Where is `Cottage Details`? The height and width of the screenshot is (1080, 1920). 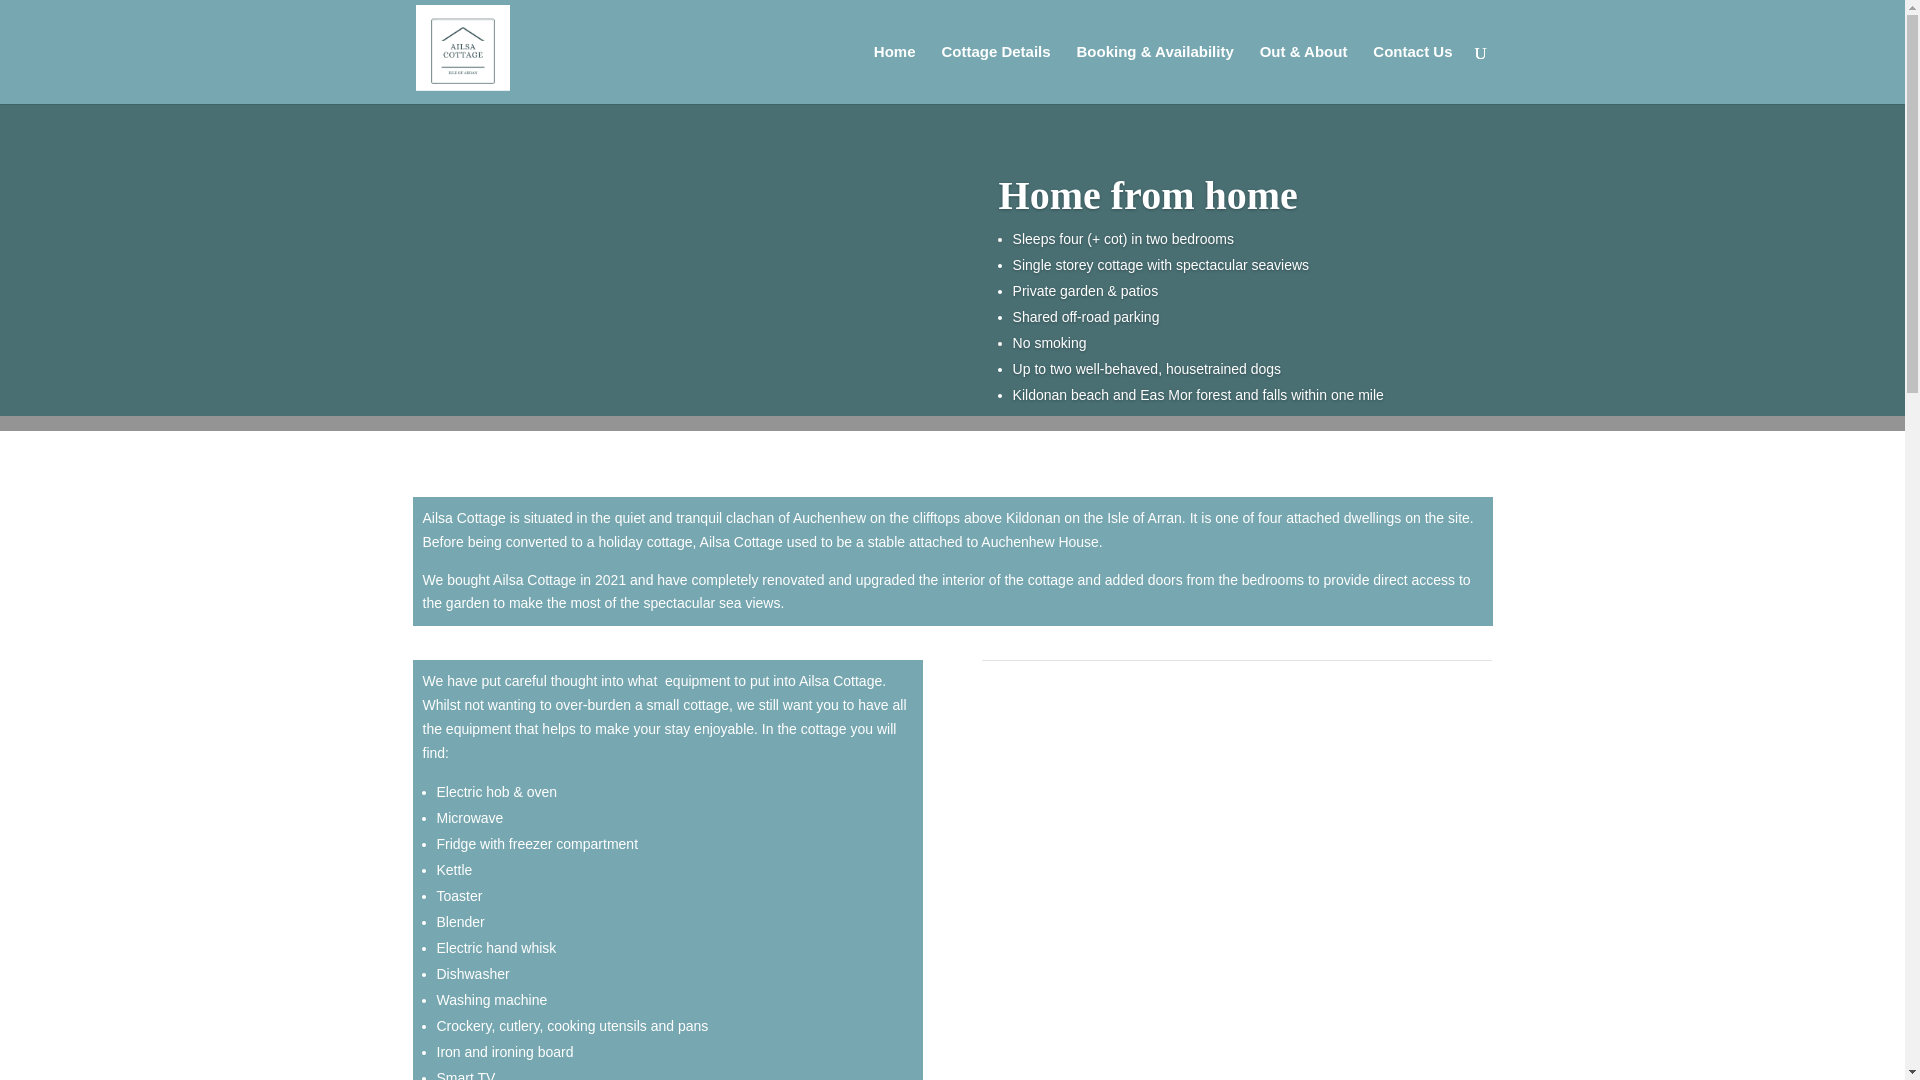
Cottage Details is located at coordinates (995, 74).